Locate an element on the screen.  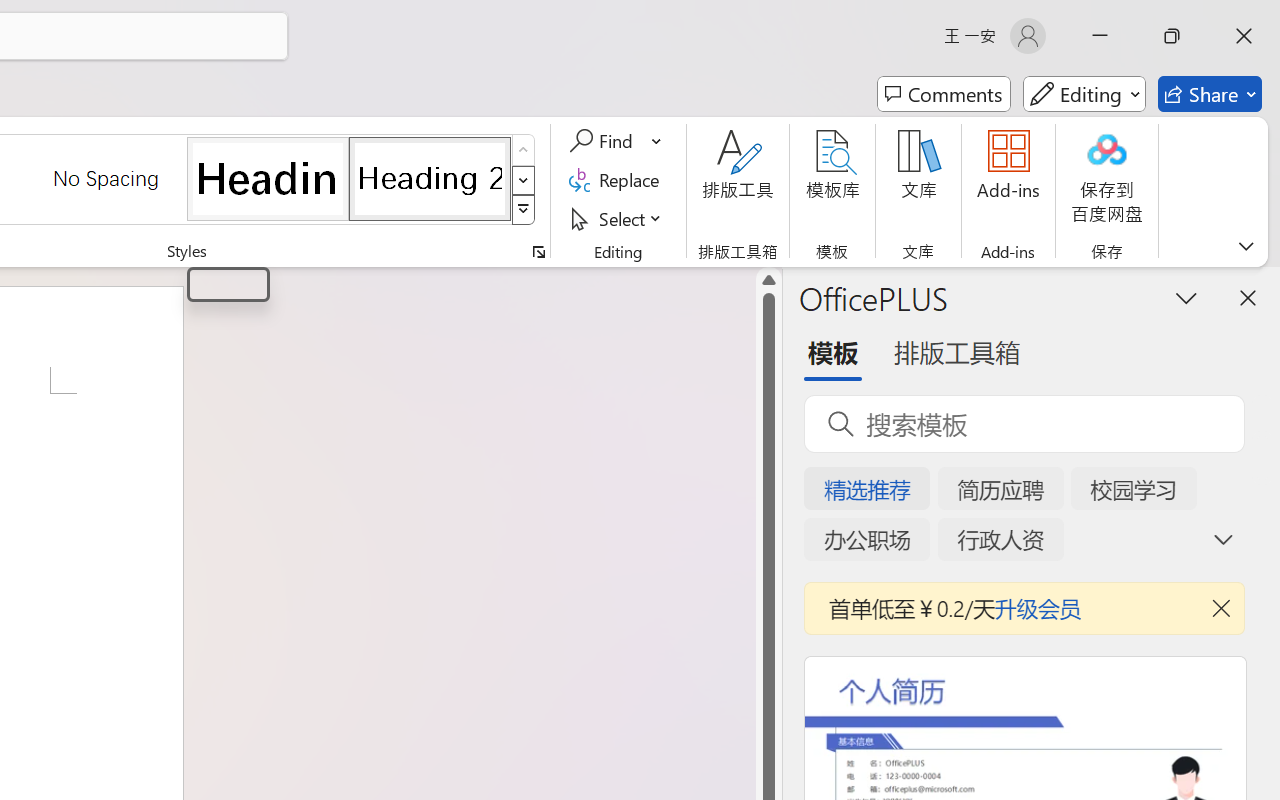
Row Down is located at coordinates (524, 180).